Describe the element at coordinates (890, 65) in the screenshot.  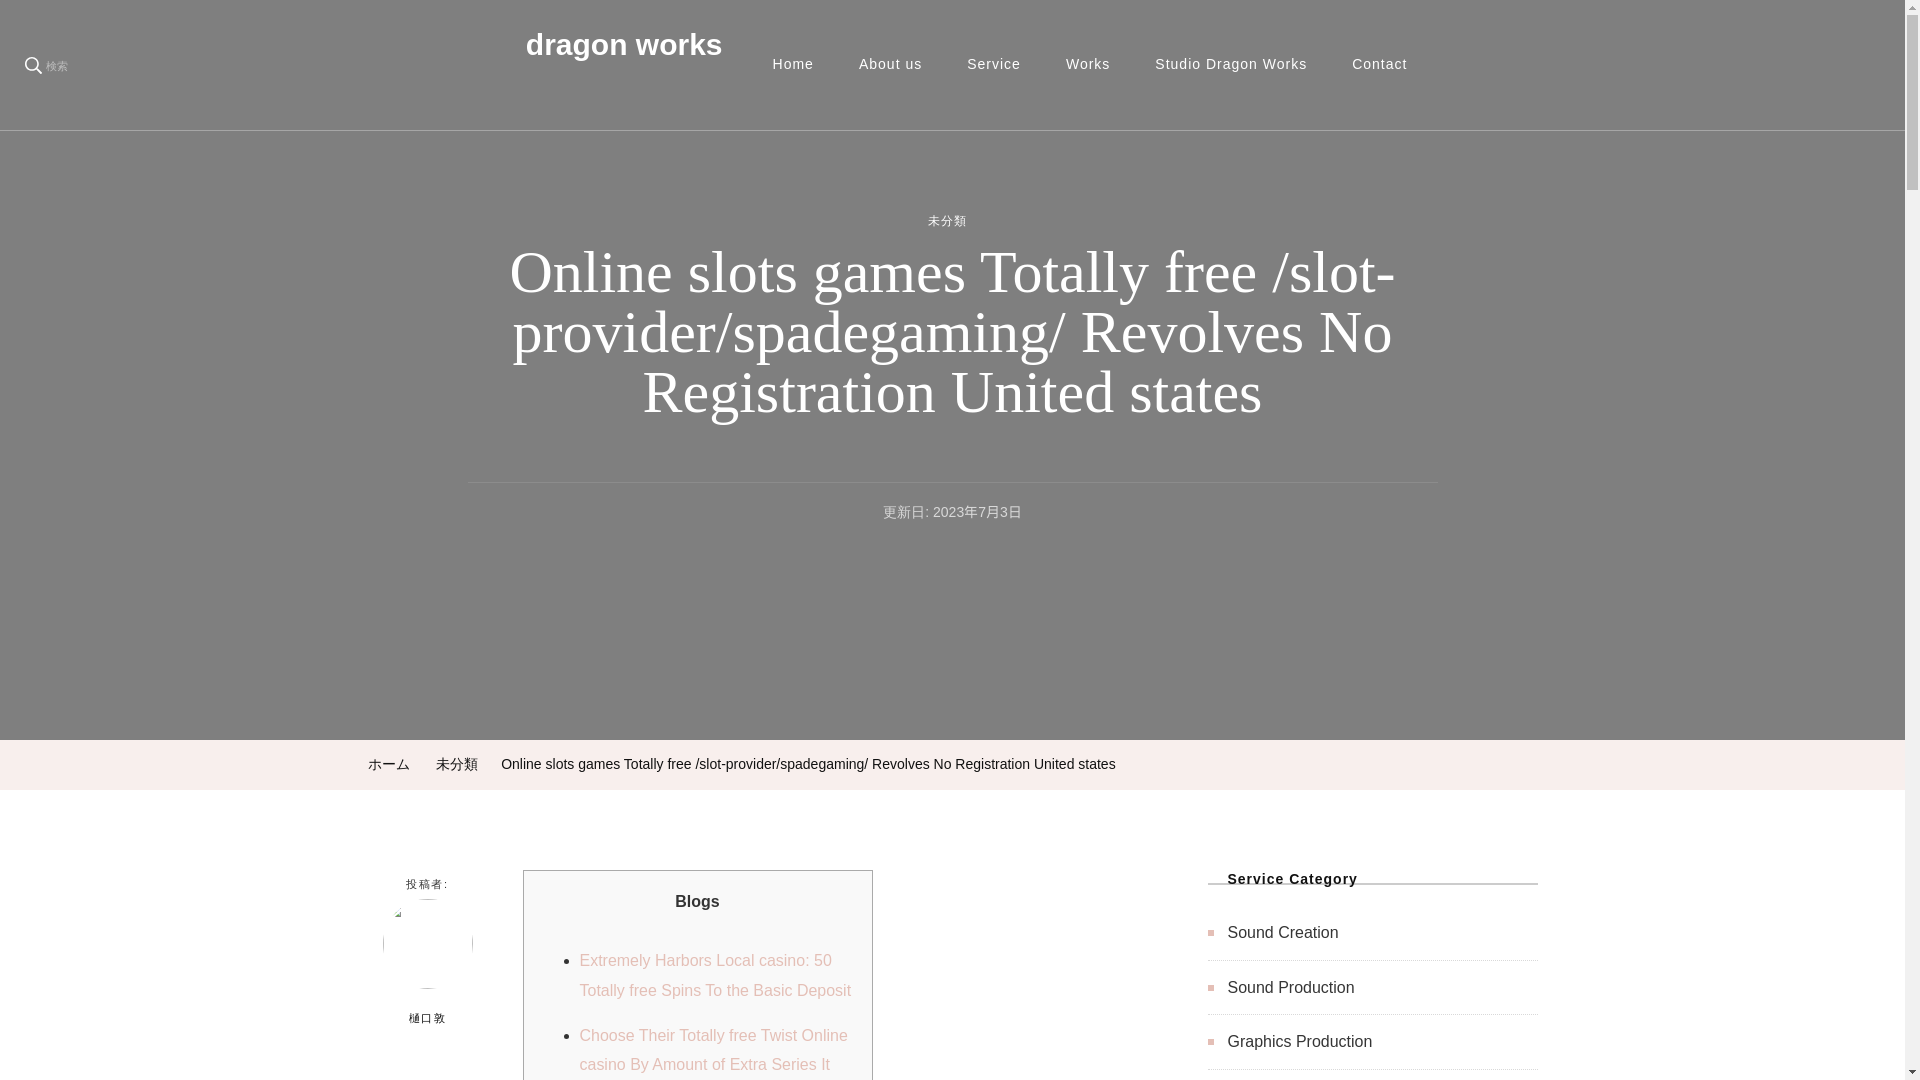
I see `About us` at that location.